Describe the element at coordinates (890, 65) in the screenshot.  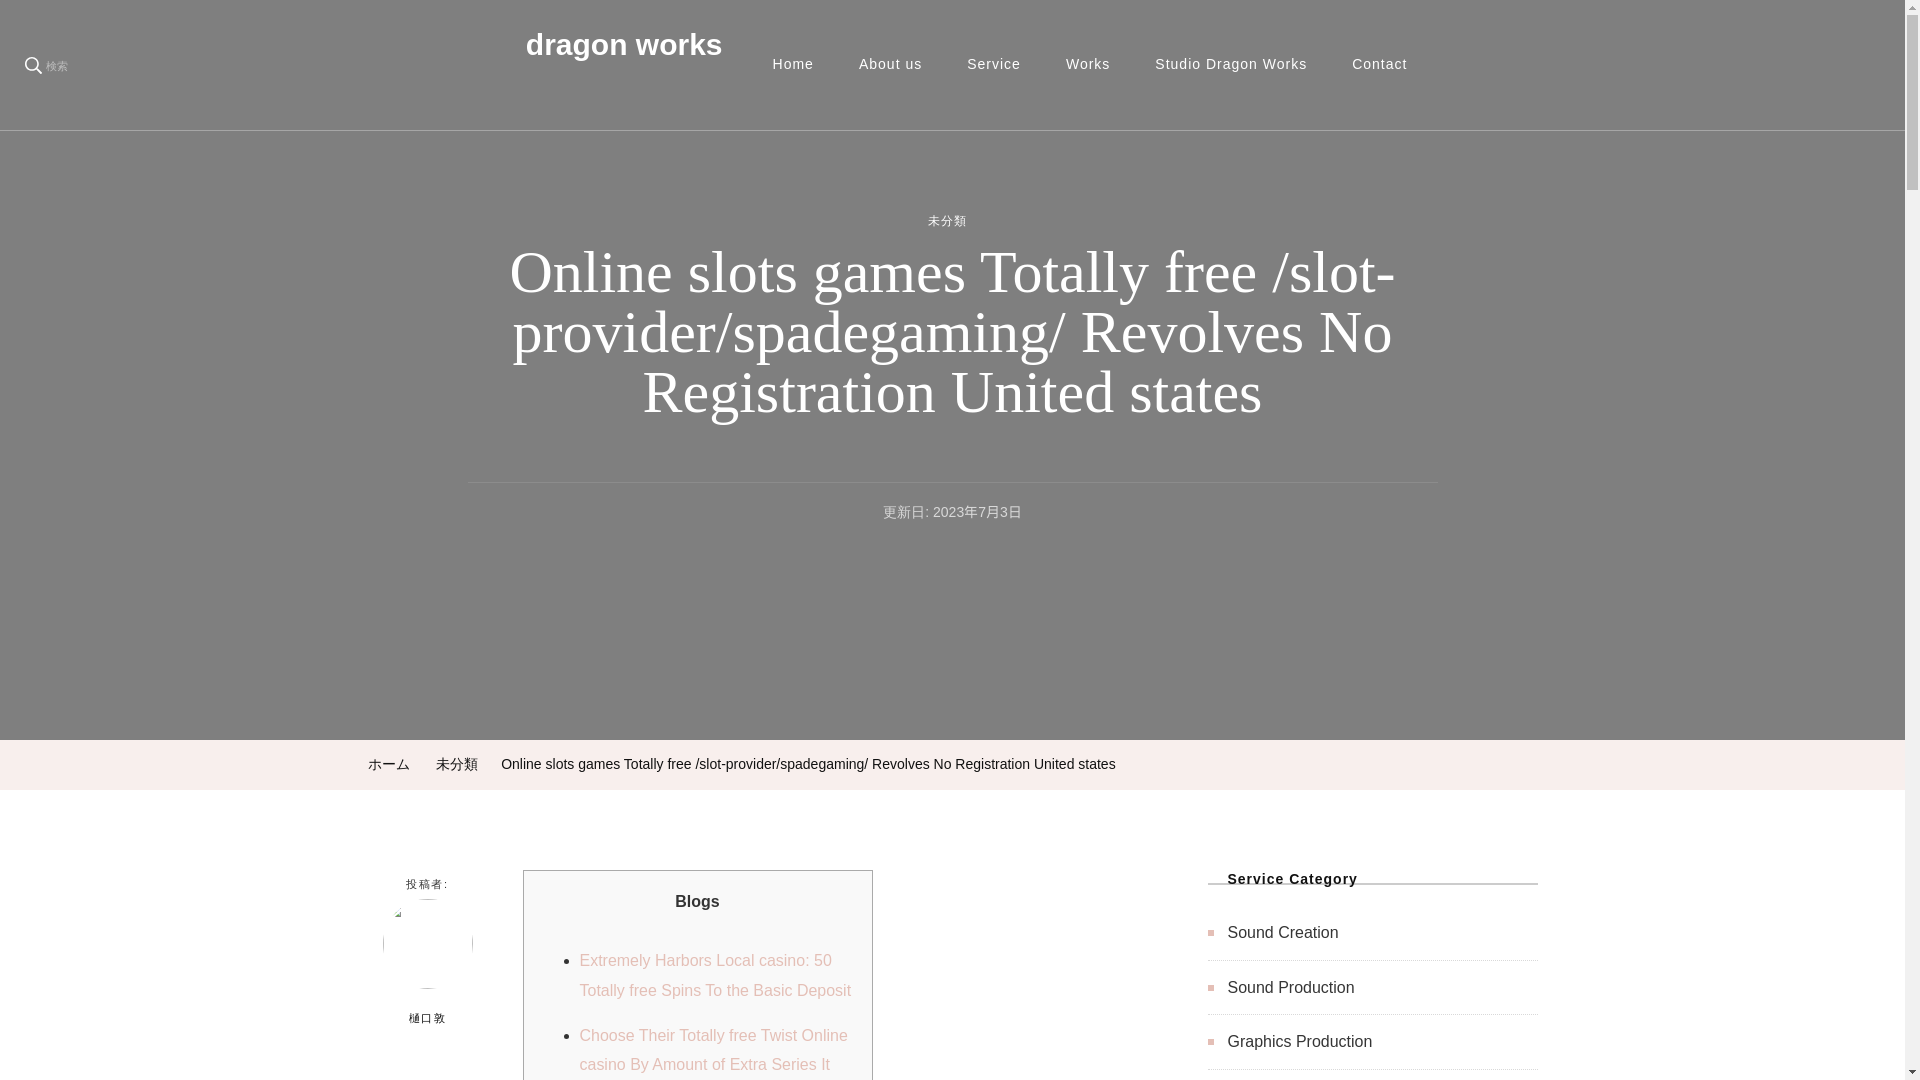
I see `About us` at that location.